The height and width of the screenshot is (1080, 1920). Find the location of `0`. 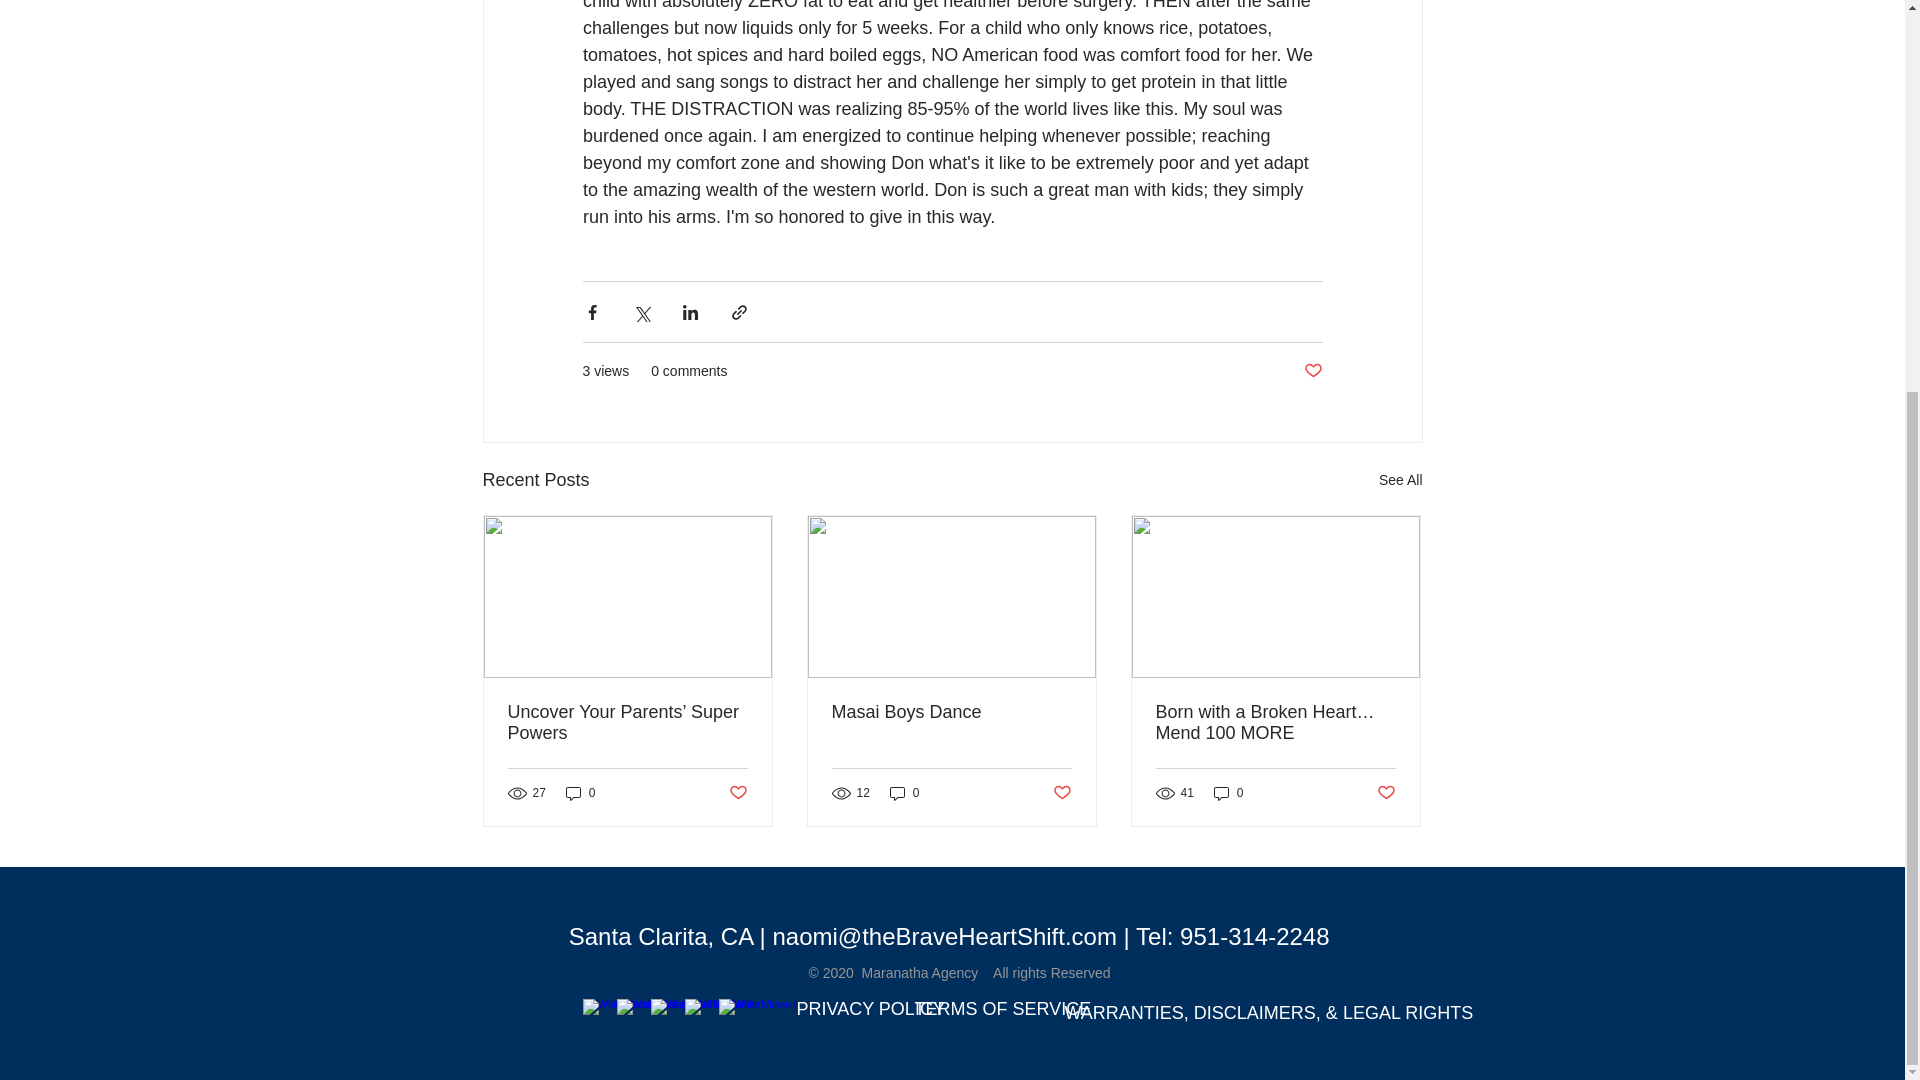

0 is located at coordinates (904, 794).